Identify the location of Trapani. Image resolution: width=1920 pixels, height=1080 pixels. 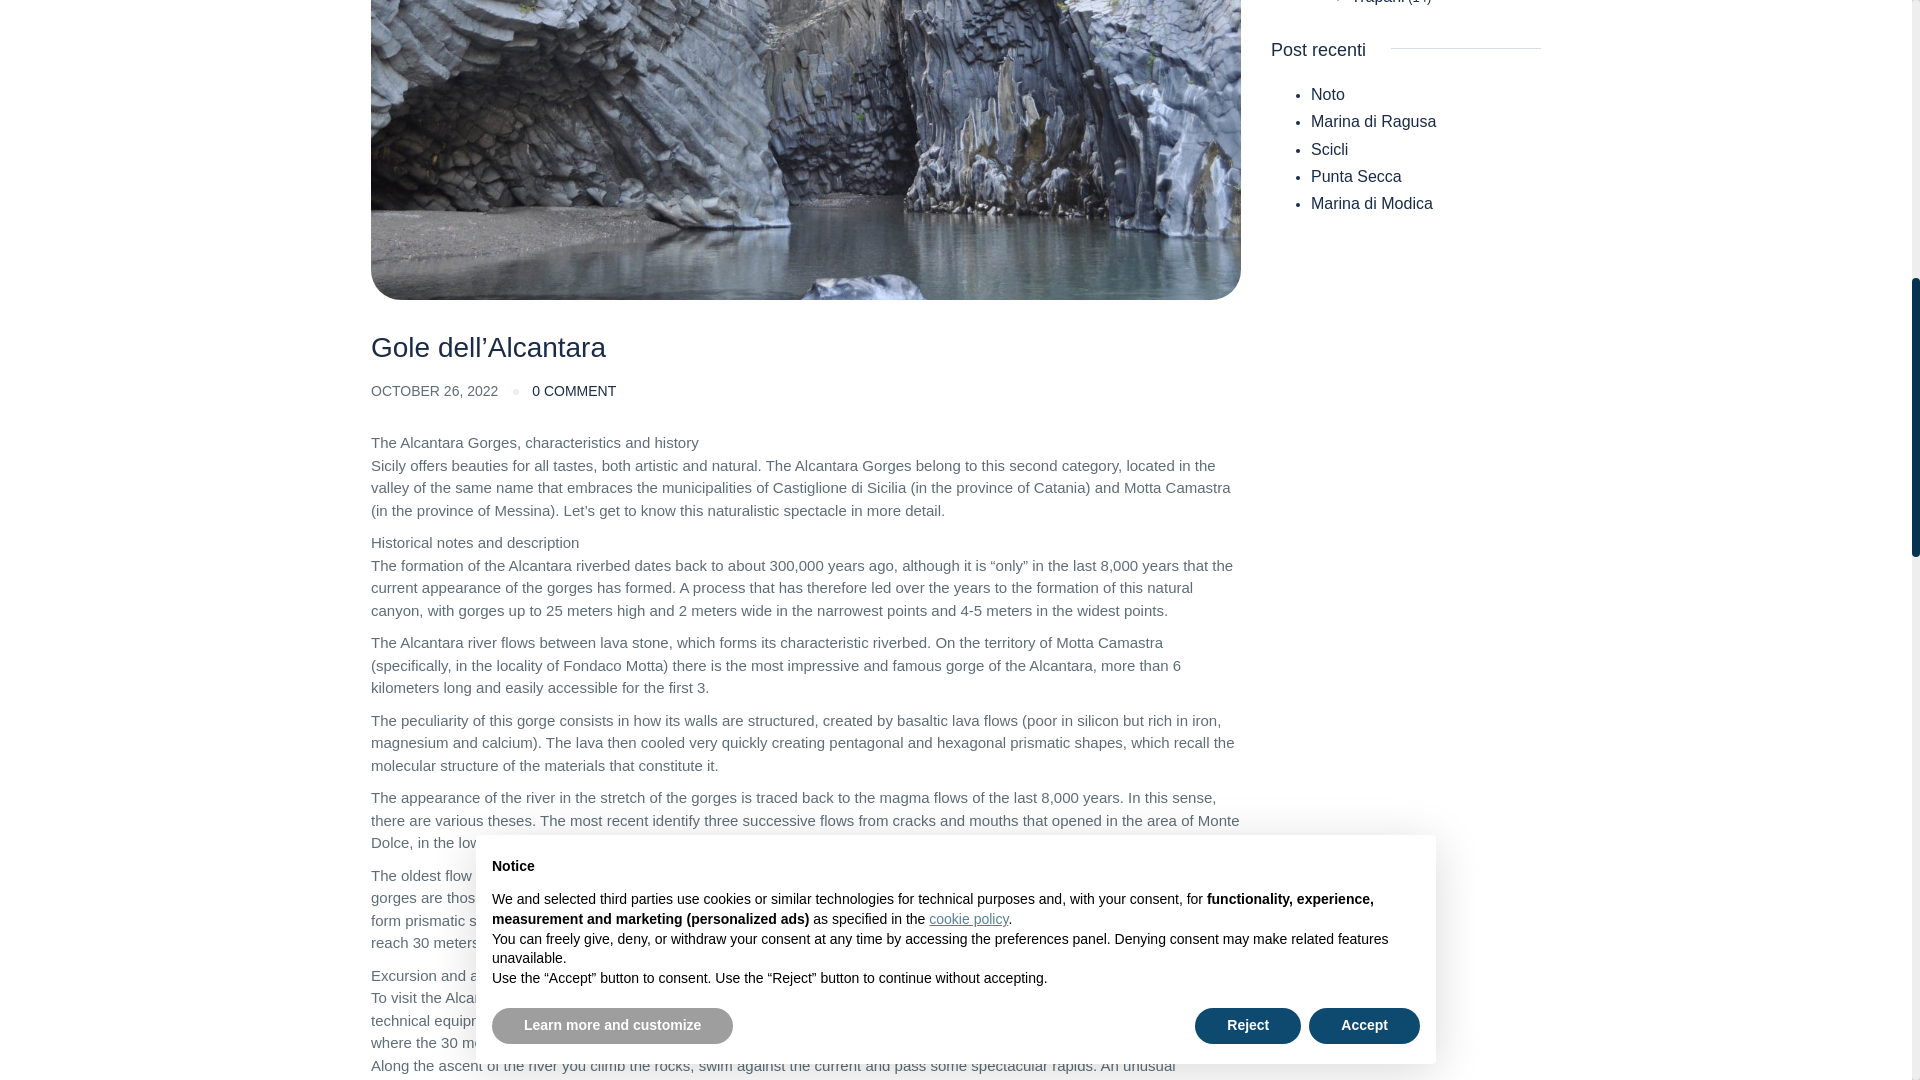
(1378, 2).